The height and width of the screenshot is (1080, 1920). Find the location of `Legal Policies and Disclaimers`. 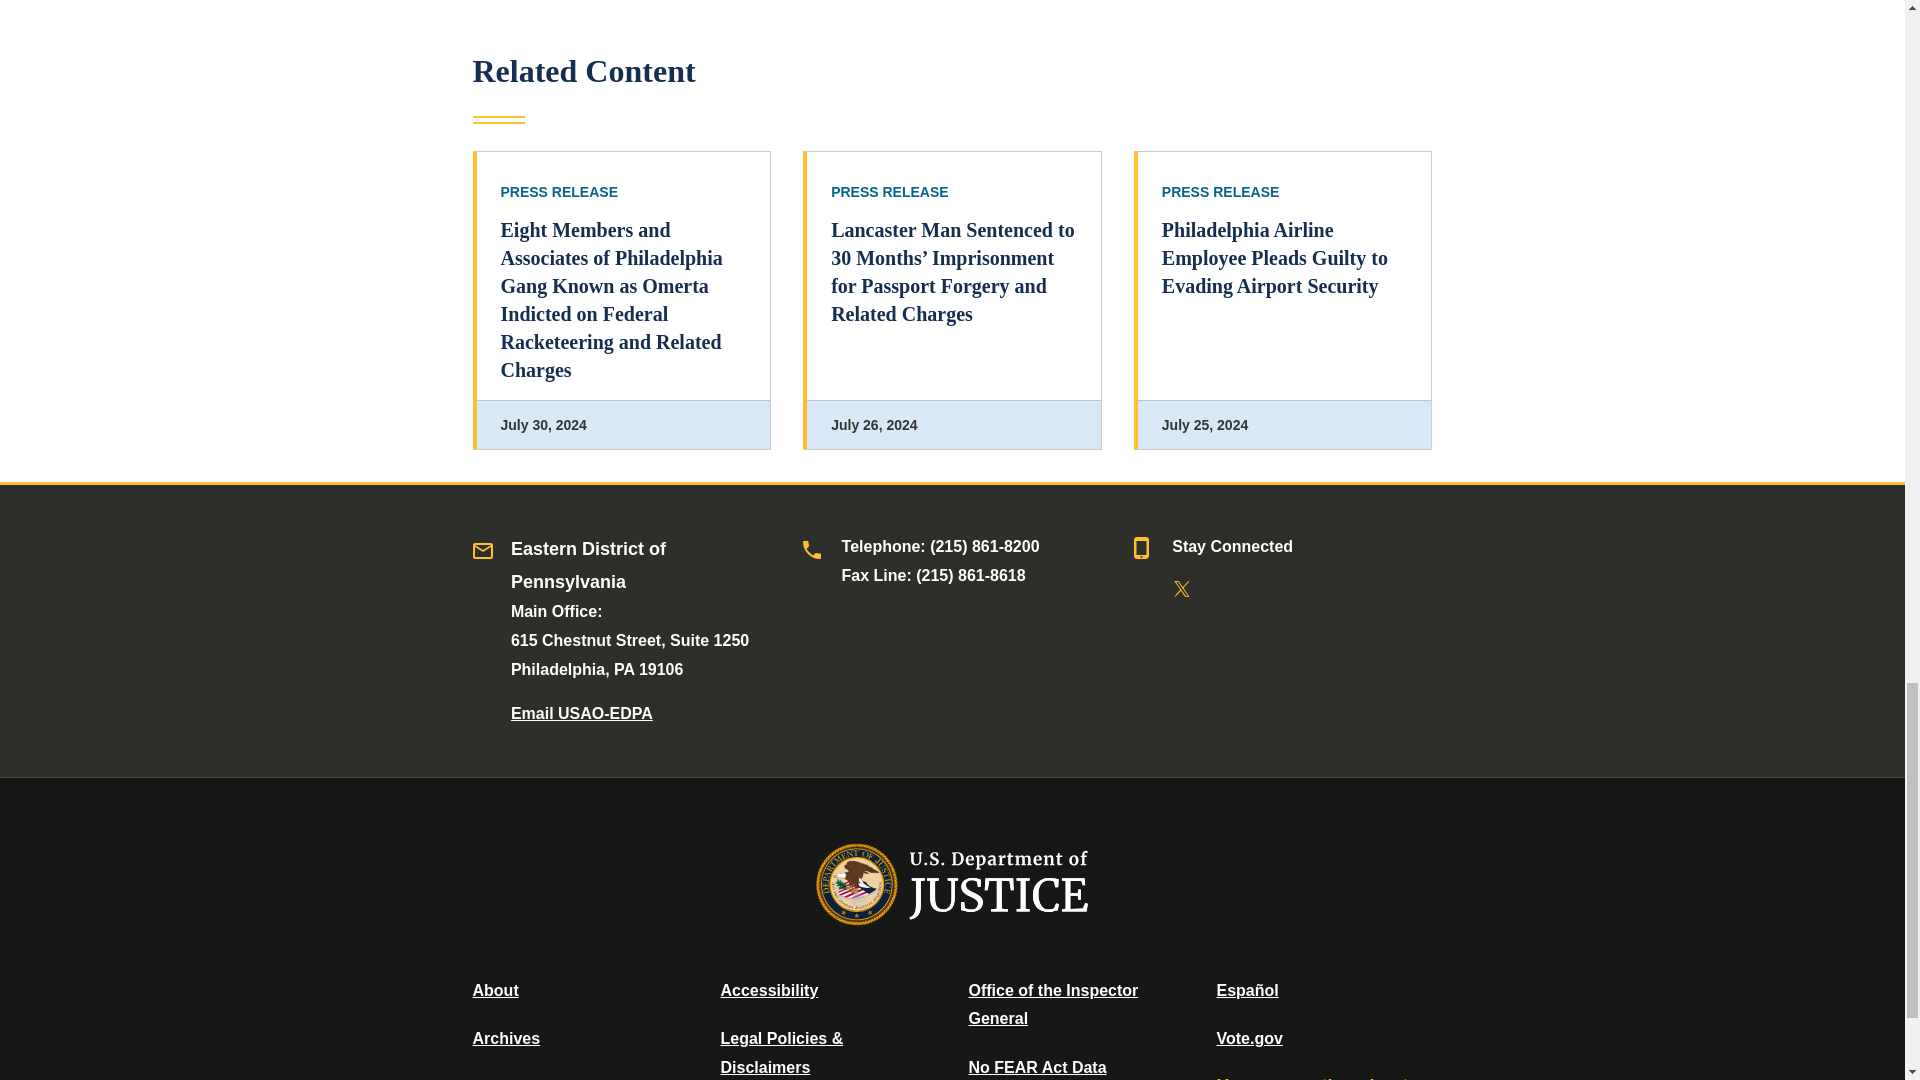

Legal Policies and Disclaimers is located at coordinates (781, 1052).